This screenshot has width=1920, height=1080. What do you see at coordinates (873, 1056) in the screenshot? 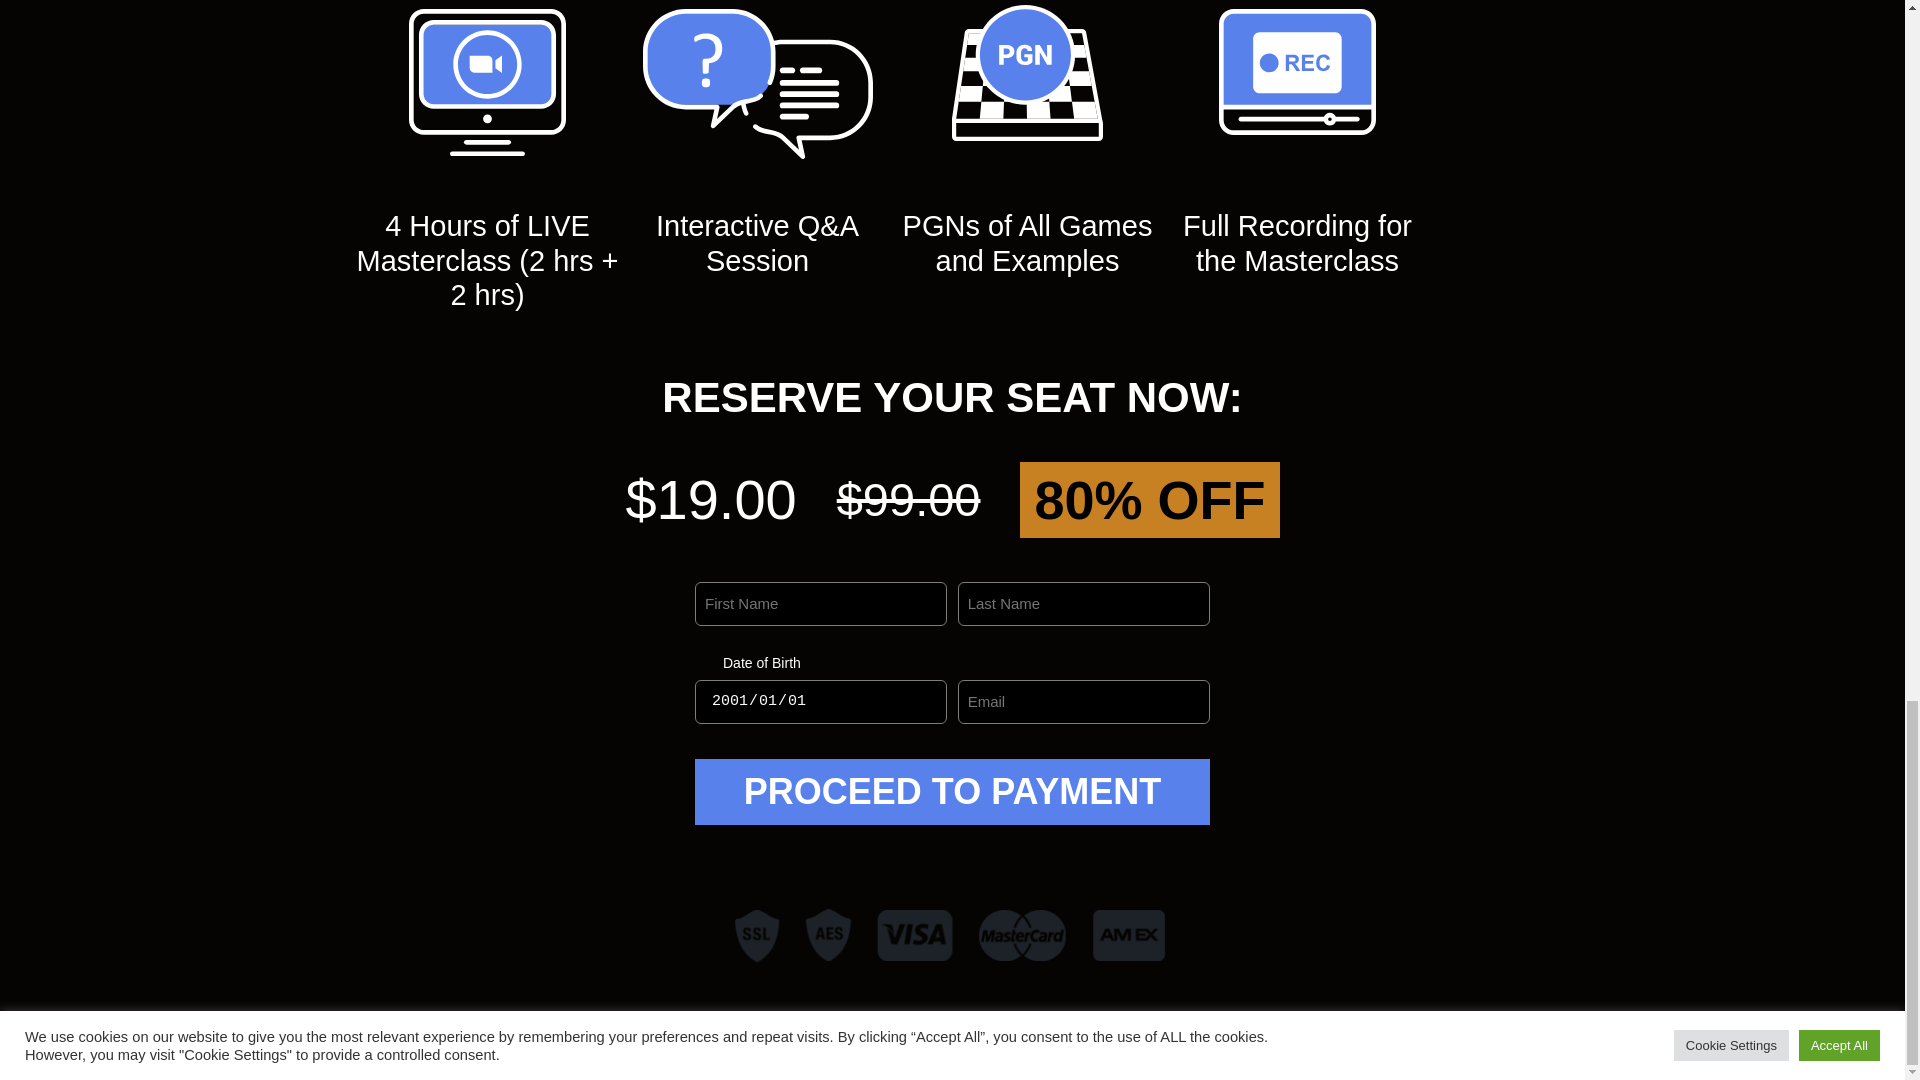
I see `Privacy Policy` at bounding box center [873, 1056].